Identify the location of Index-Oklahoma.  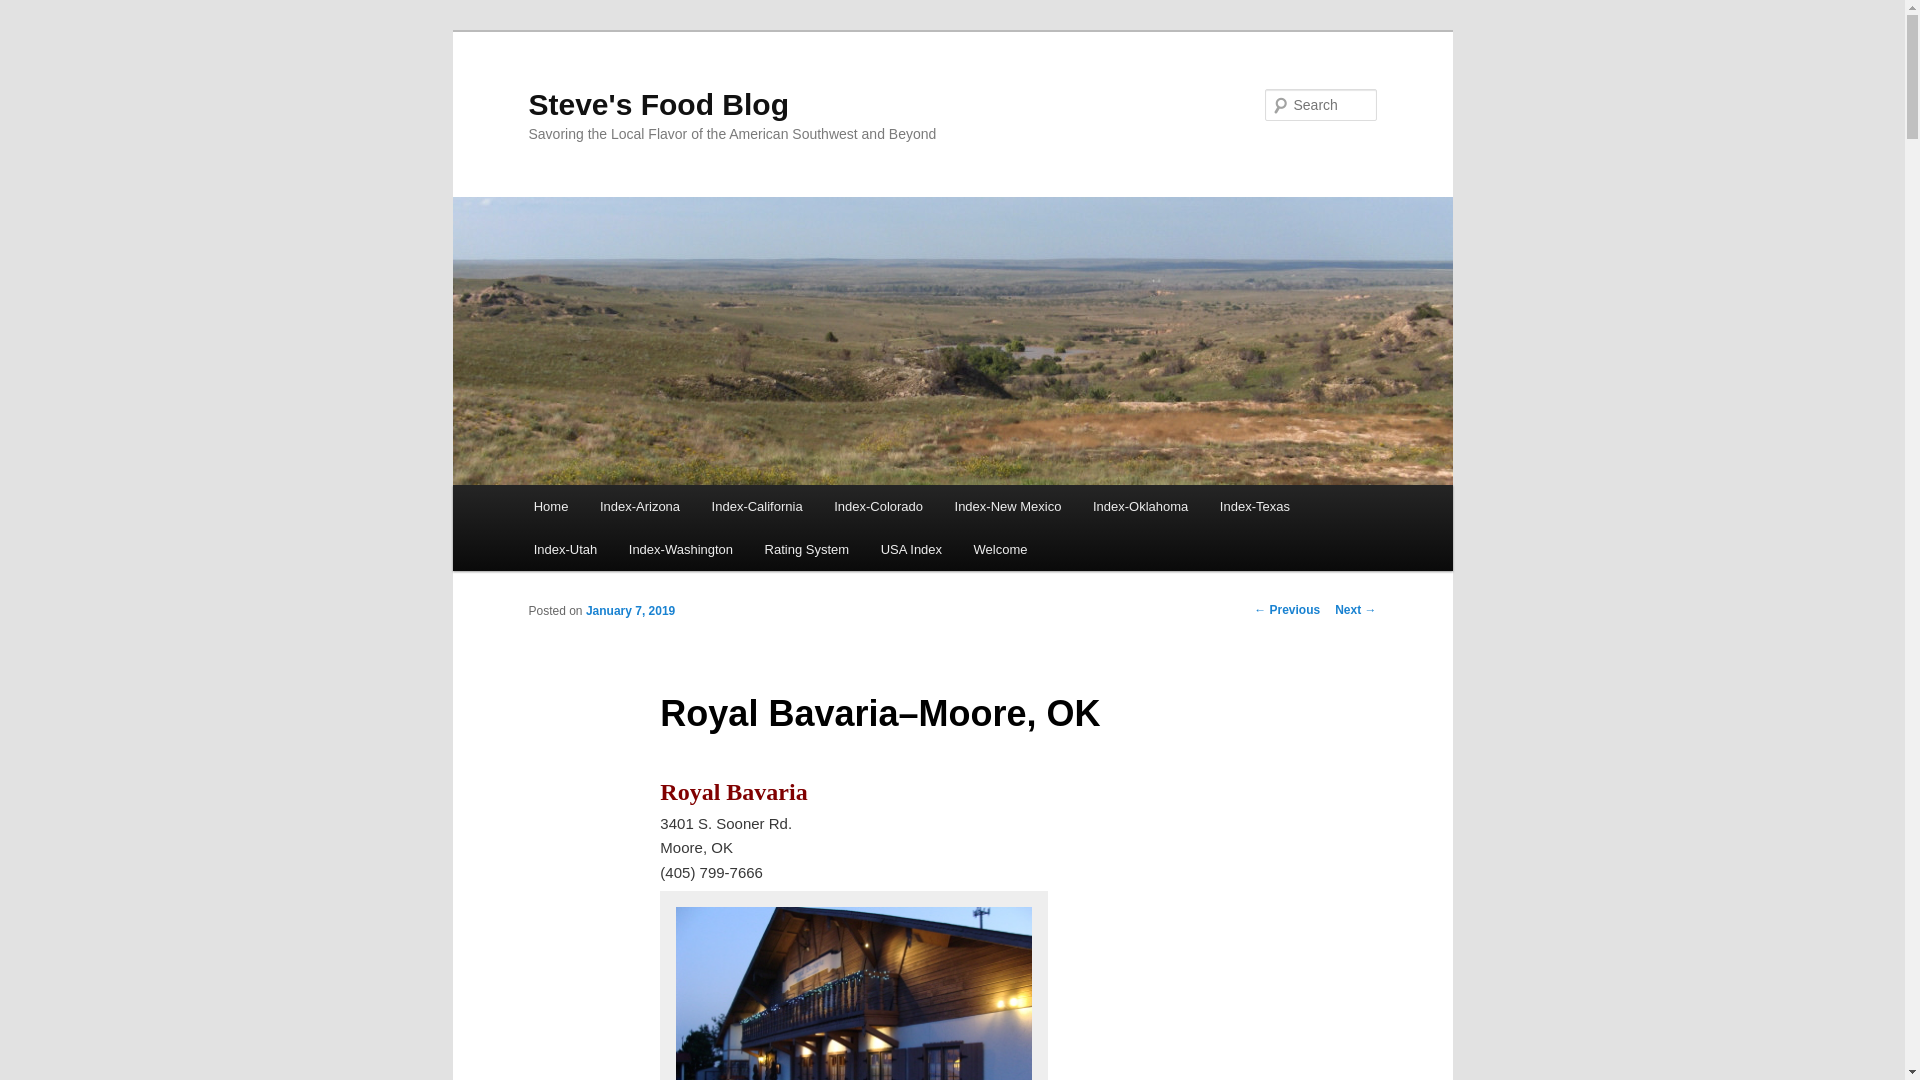
(1140, 506).